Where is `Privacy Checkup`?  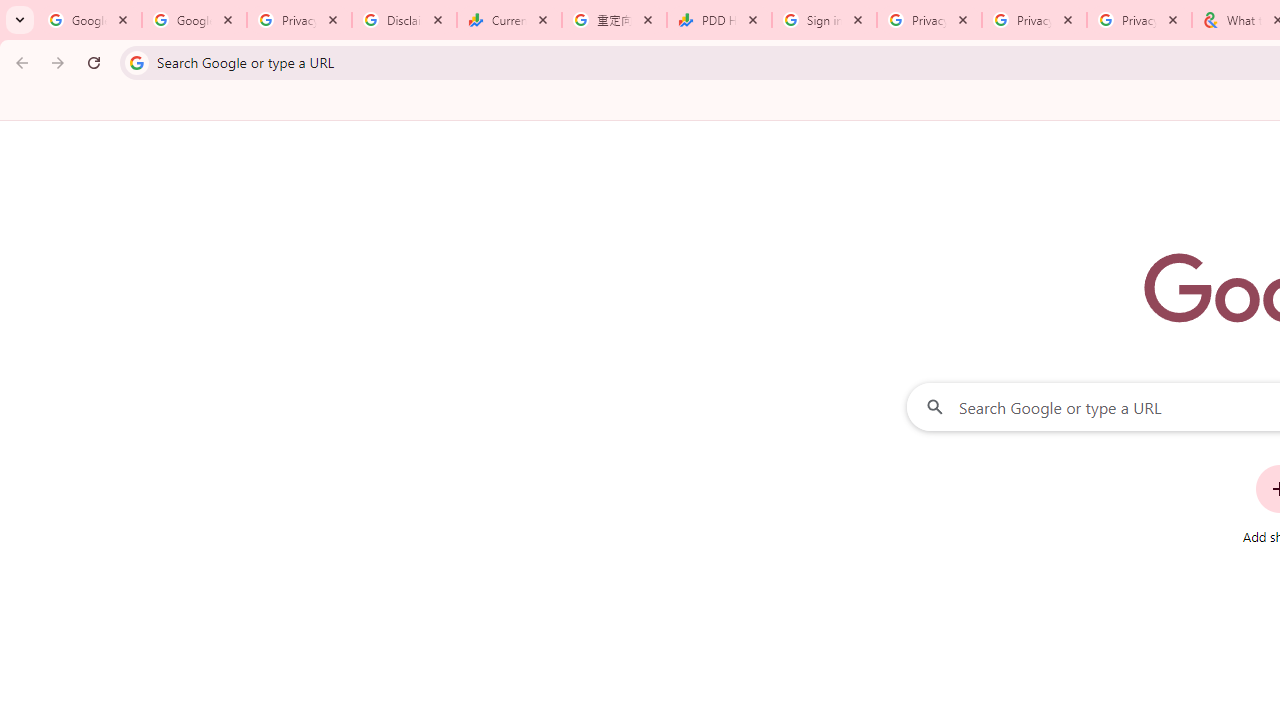
Privacy Checkup is located at coordinates (1138, 20).